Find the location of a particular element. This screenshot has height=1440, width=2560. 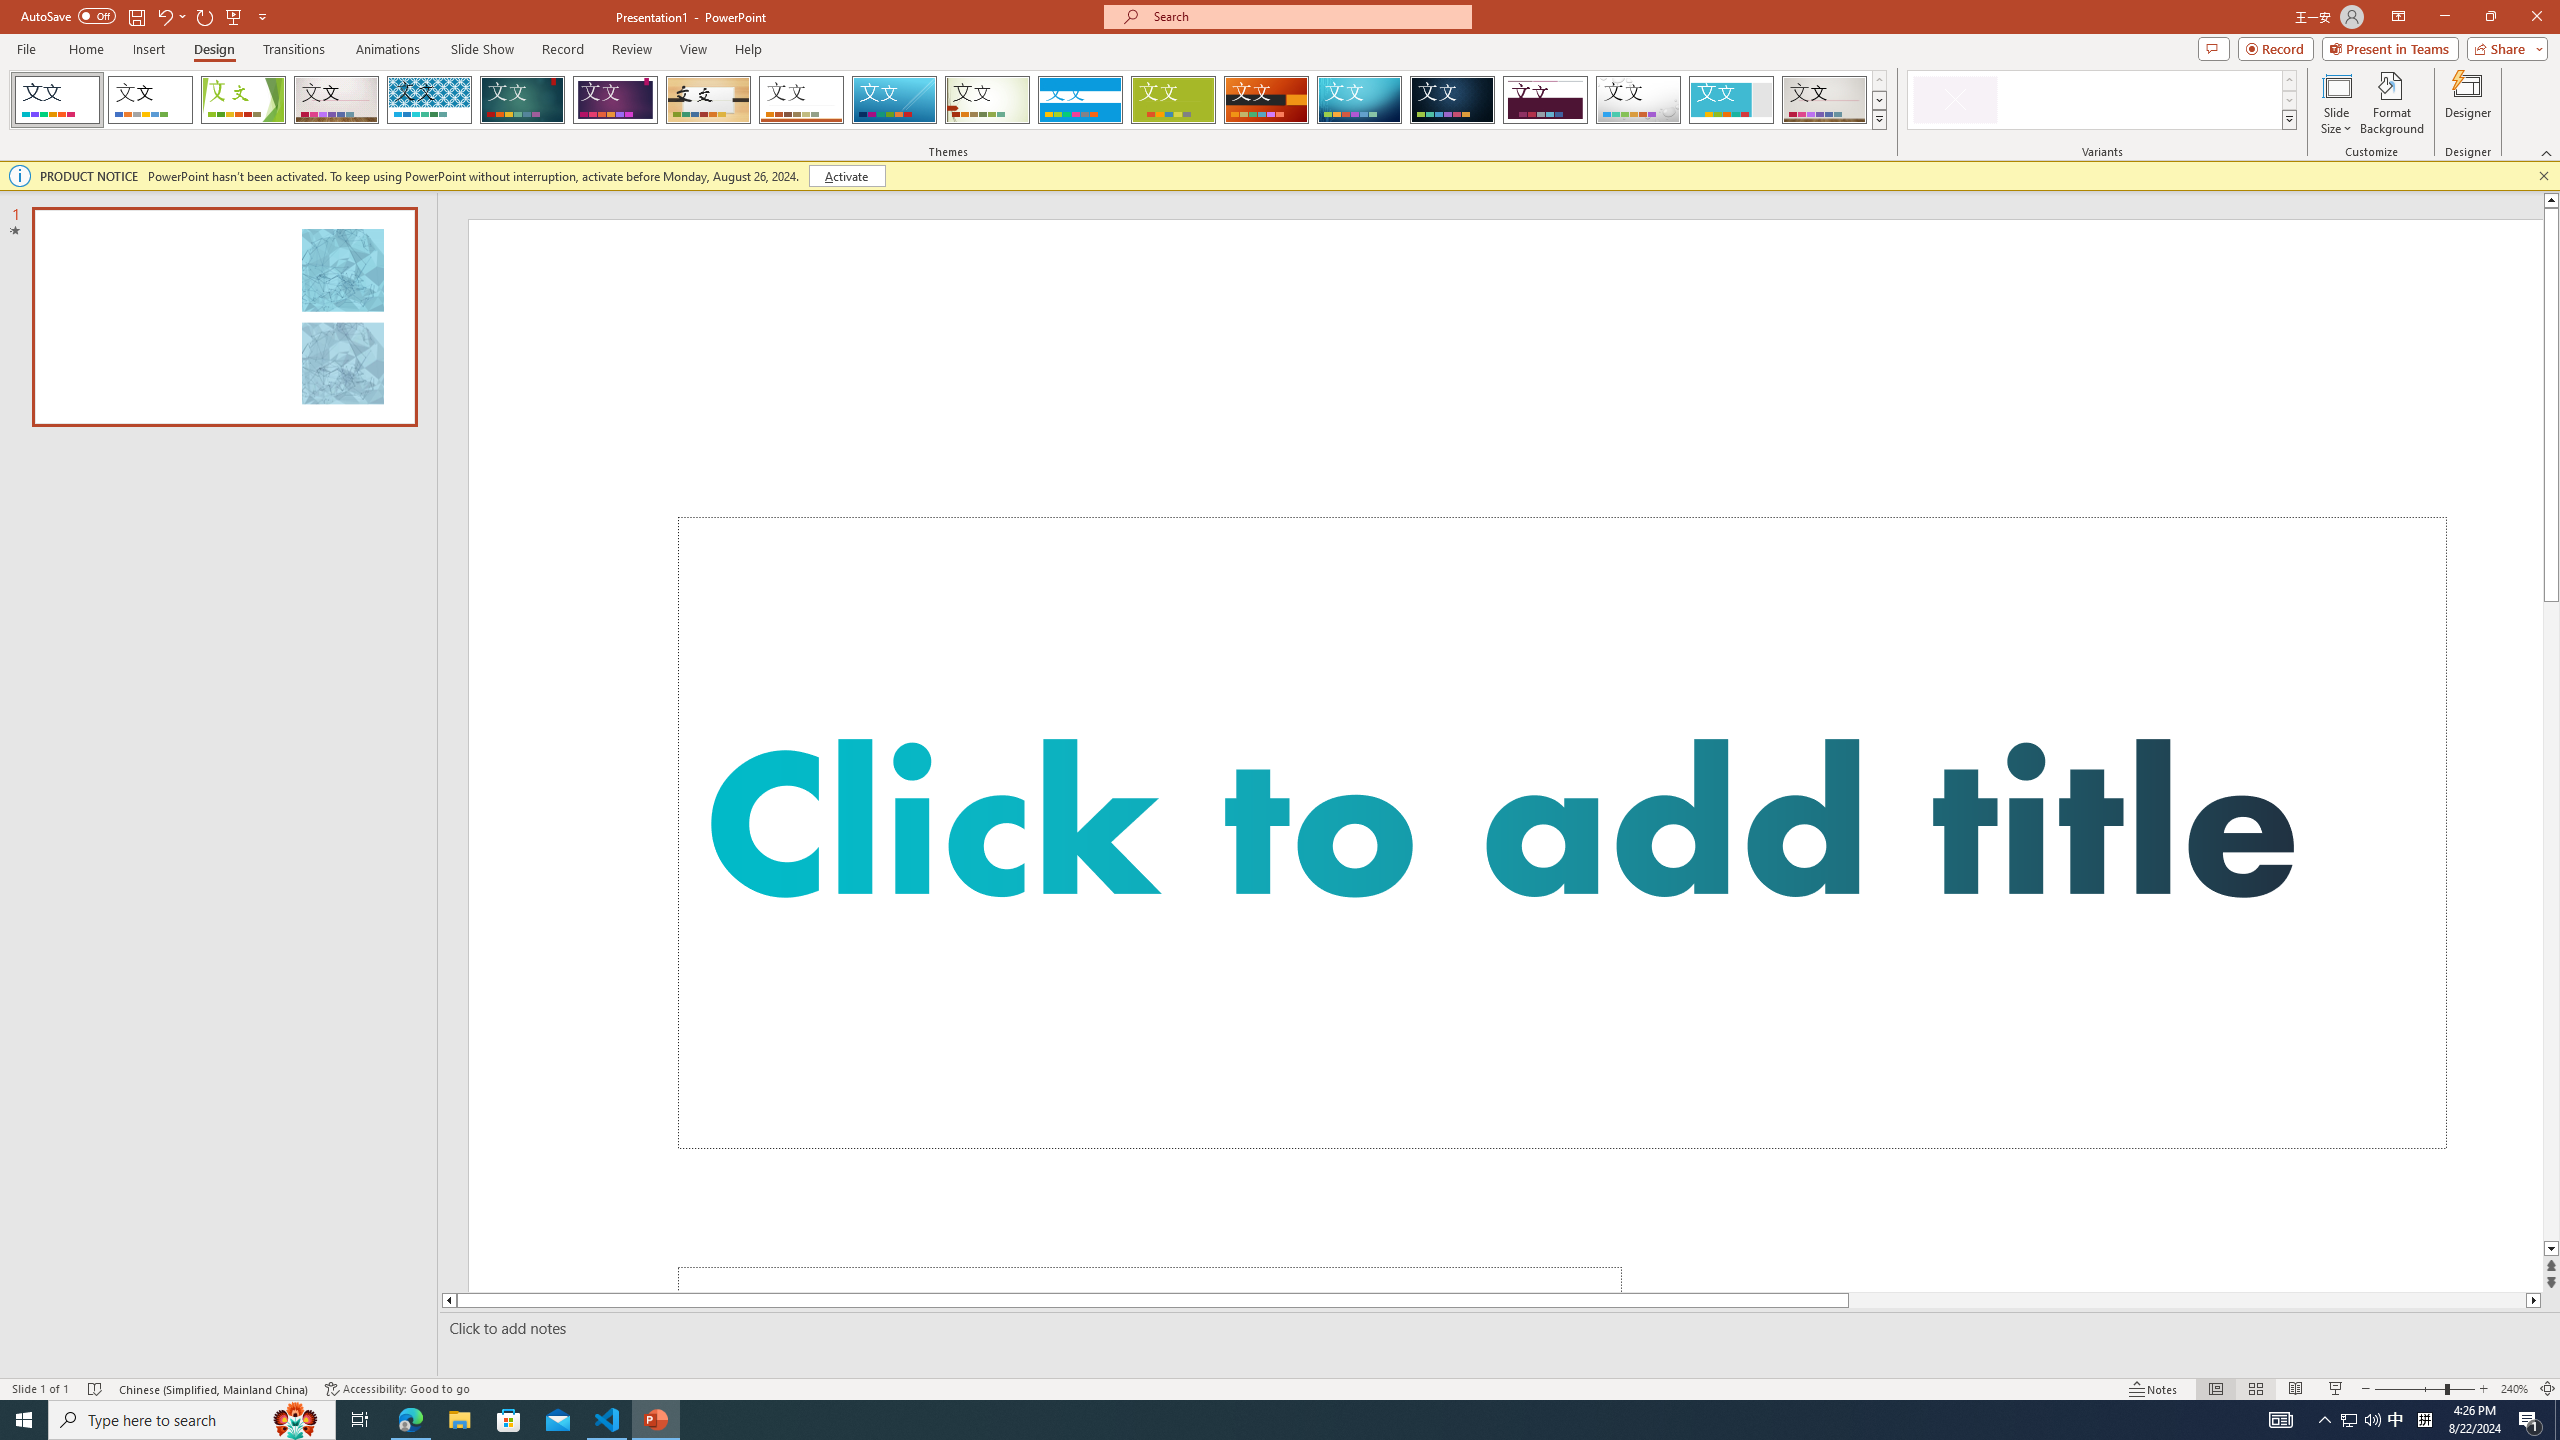

Undo is located at coordinates (170, 16).